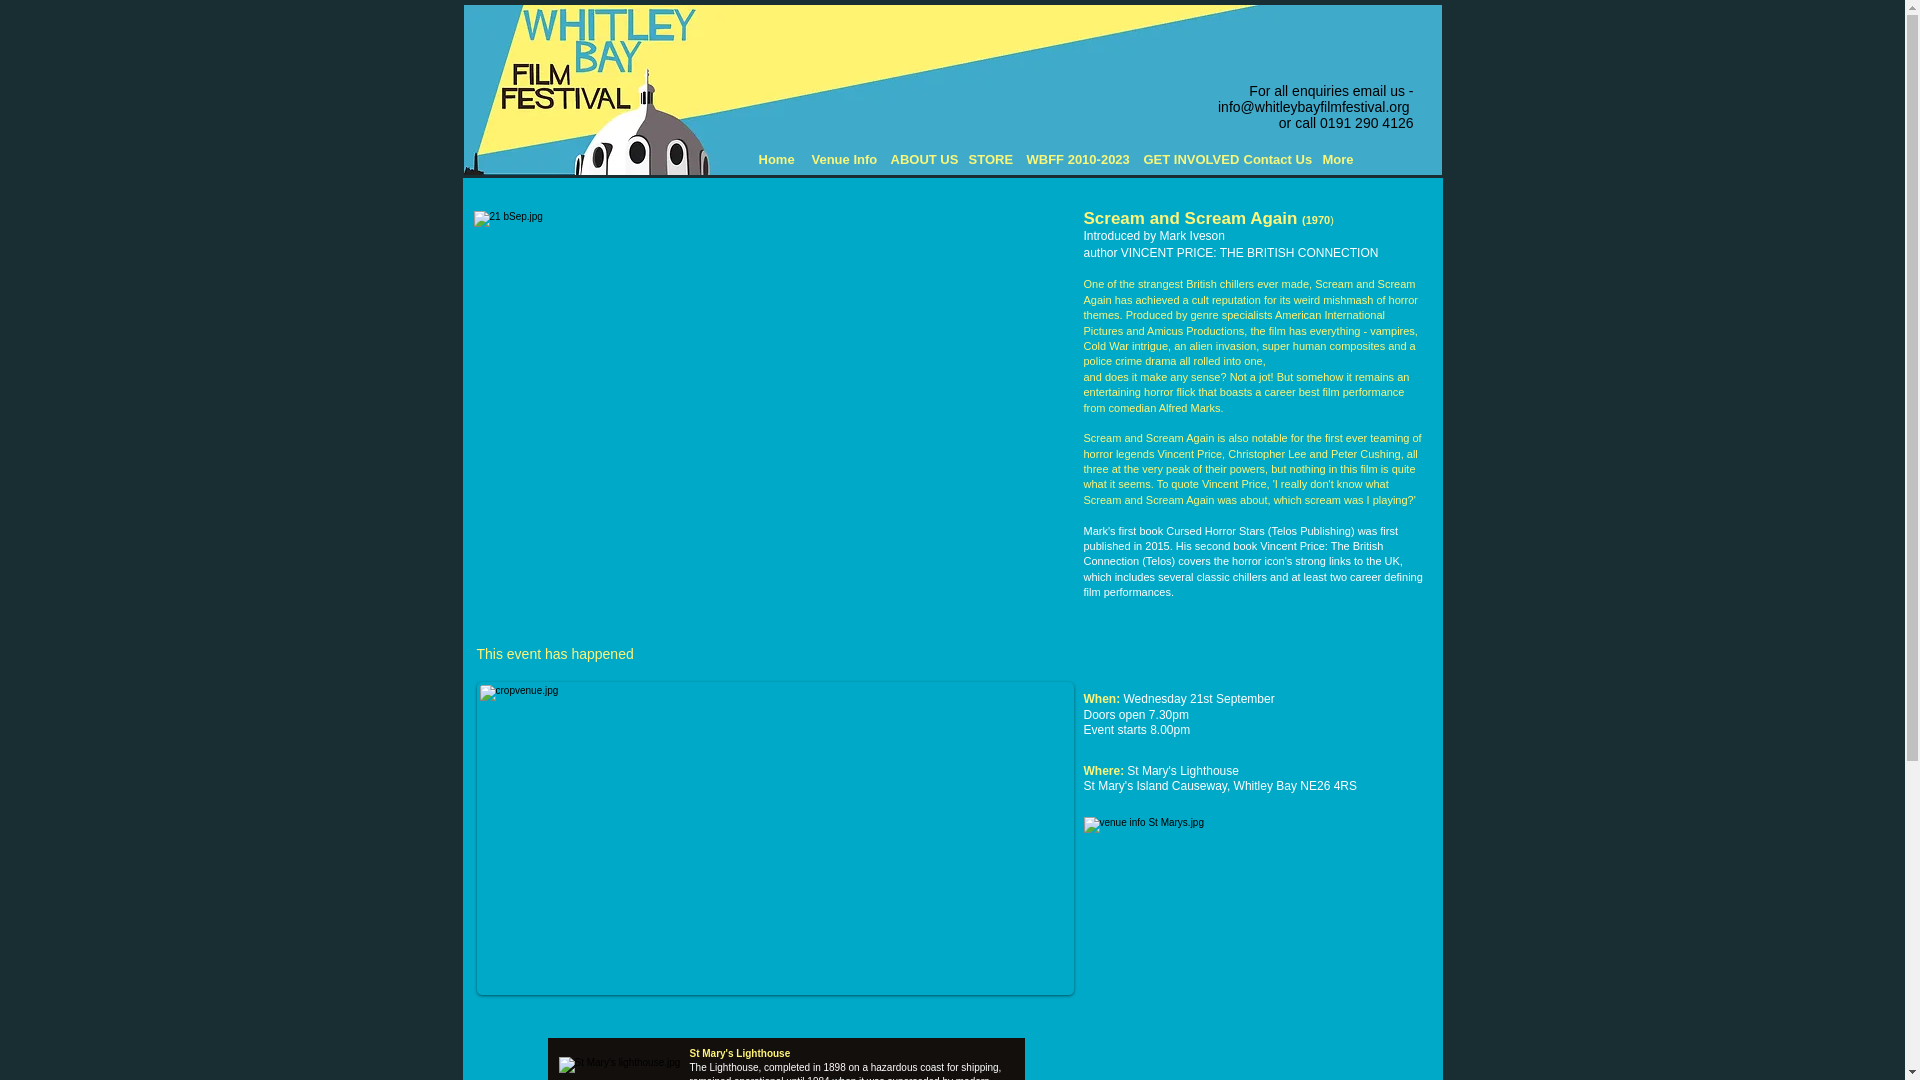  Describe the element at coordinates (1184, 160) in the screenshot. I see `GET INVOLVED` at that location.